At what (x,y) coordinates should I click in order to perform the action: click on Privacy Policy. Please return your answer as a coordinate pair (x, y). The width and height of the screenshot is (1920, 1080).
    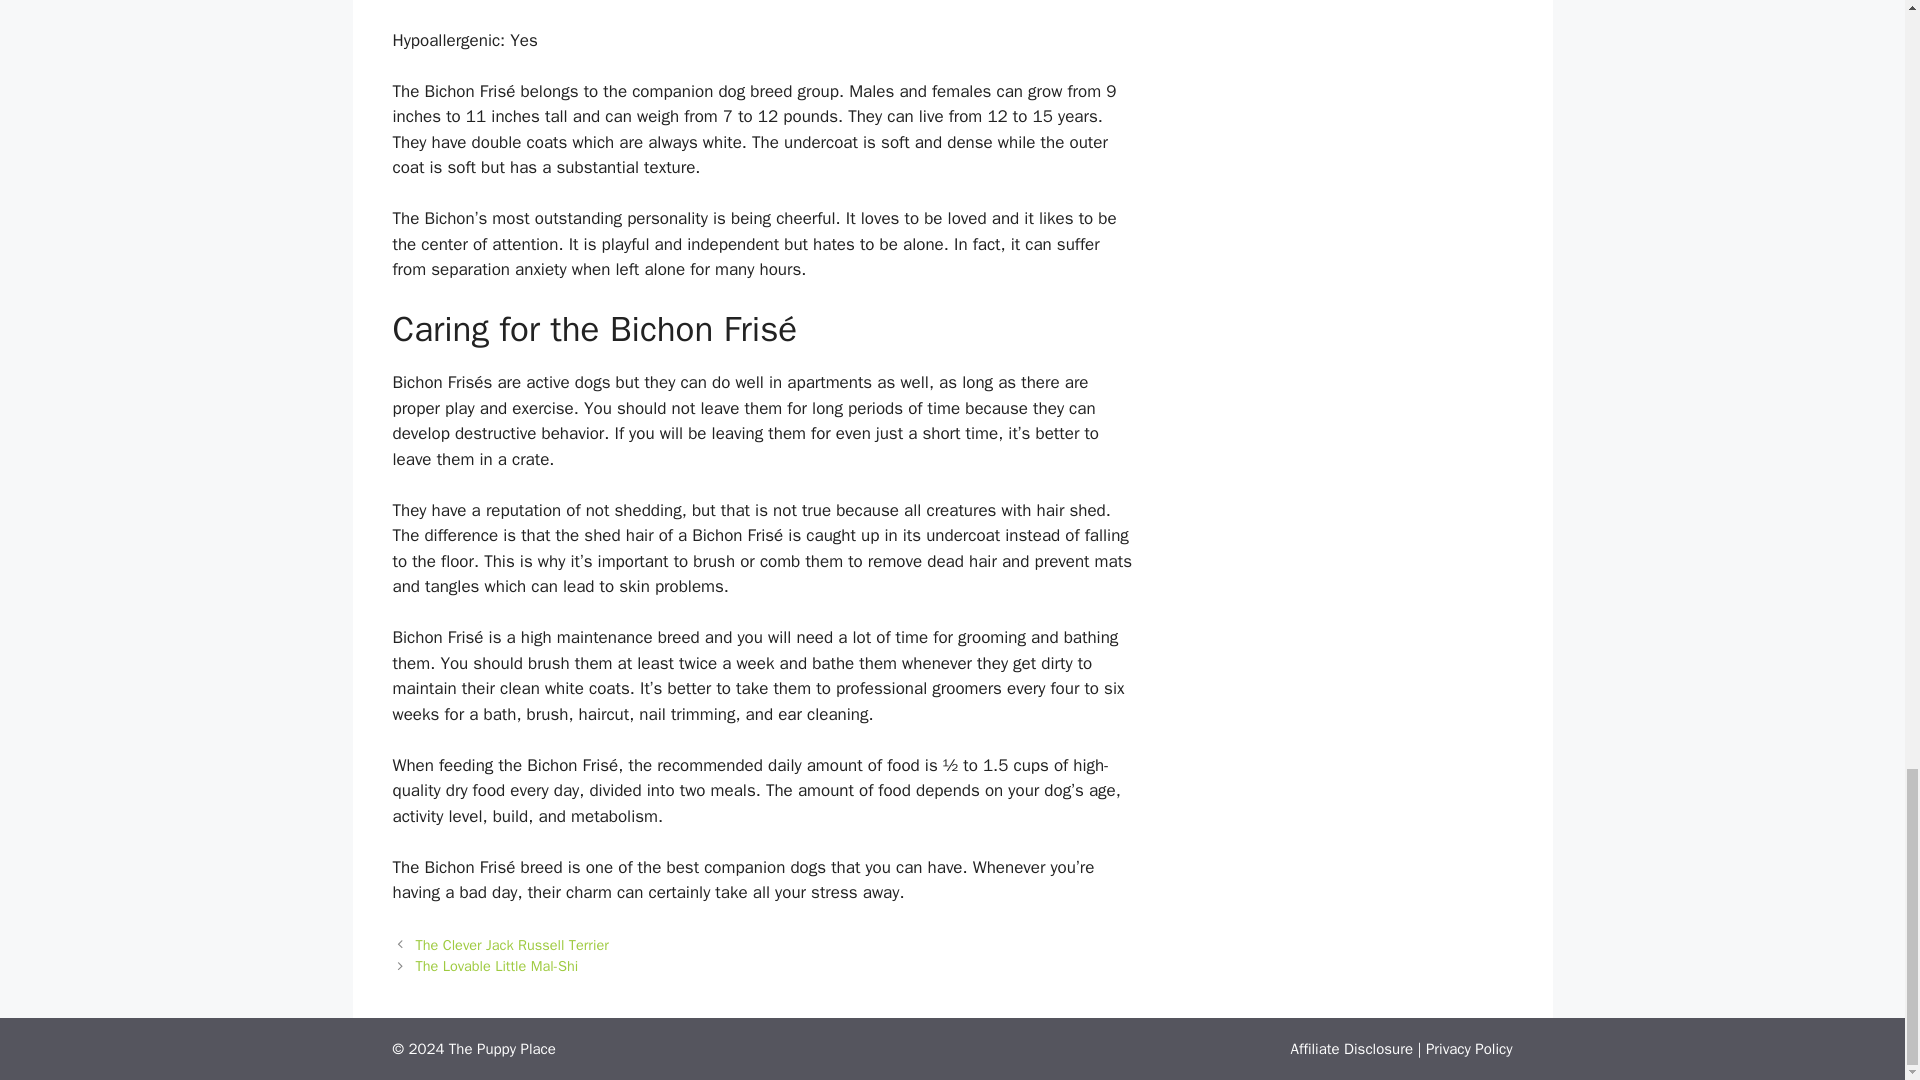
    Looking at the image, I should click on (1469, 1049).